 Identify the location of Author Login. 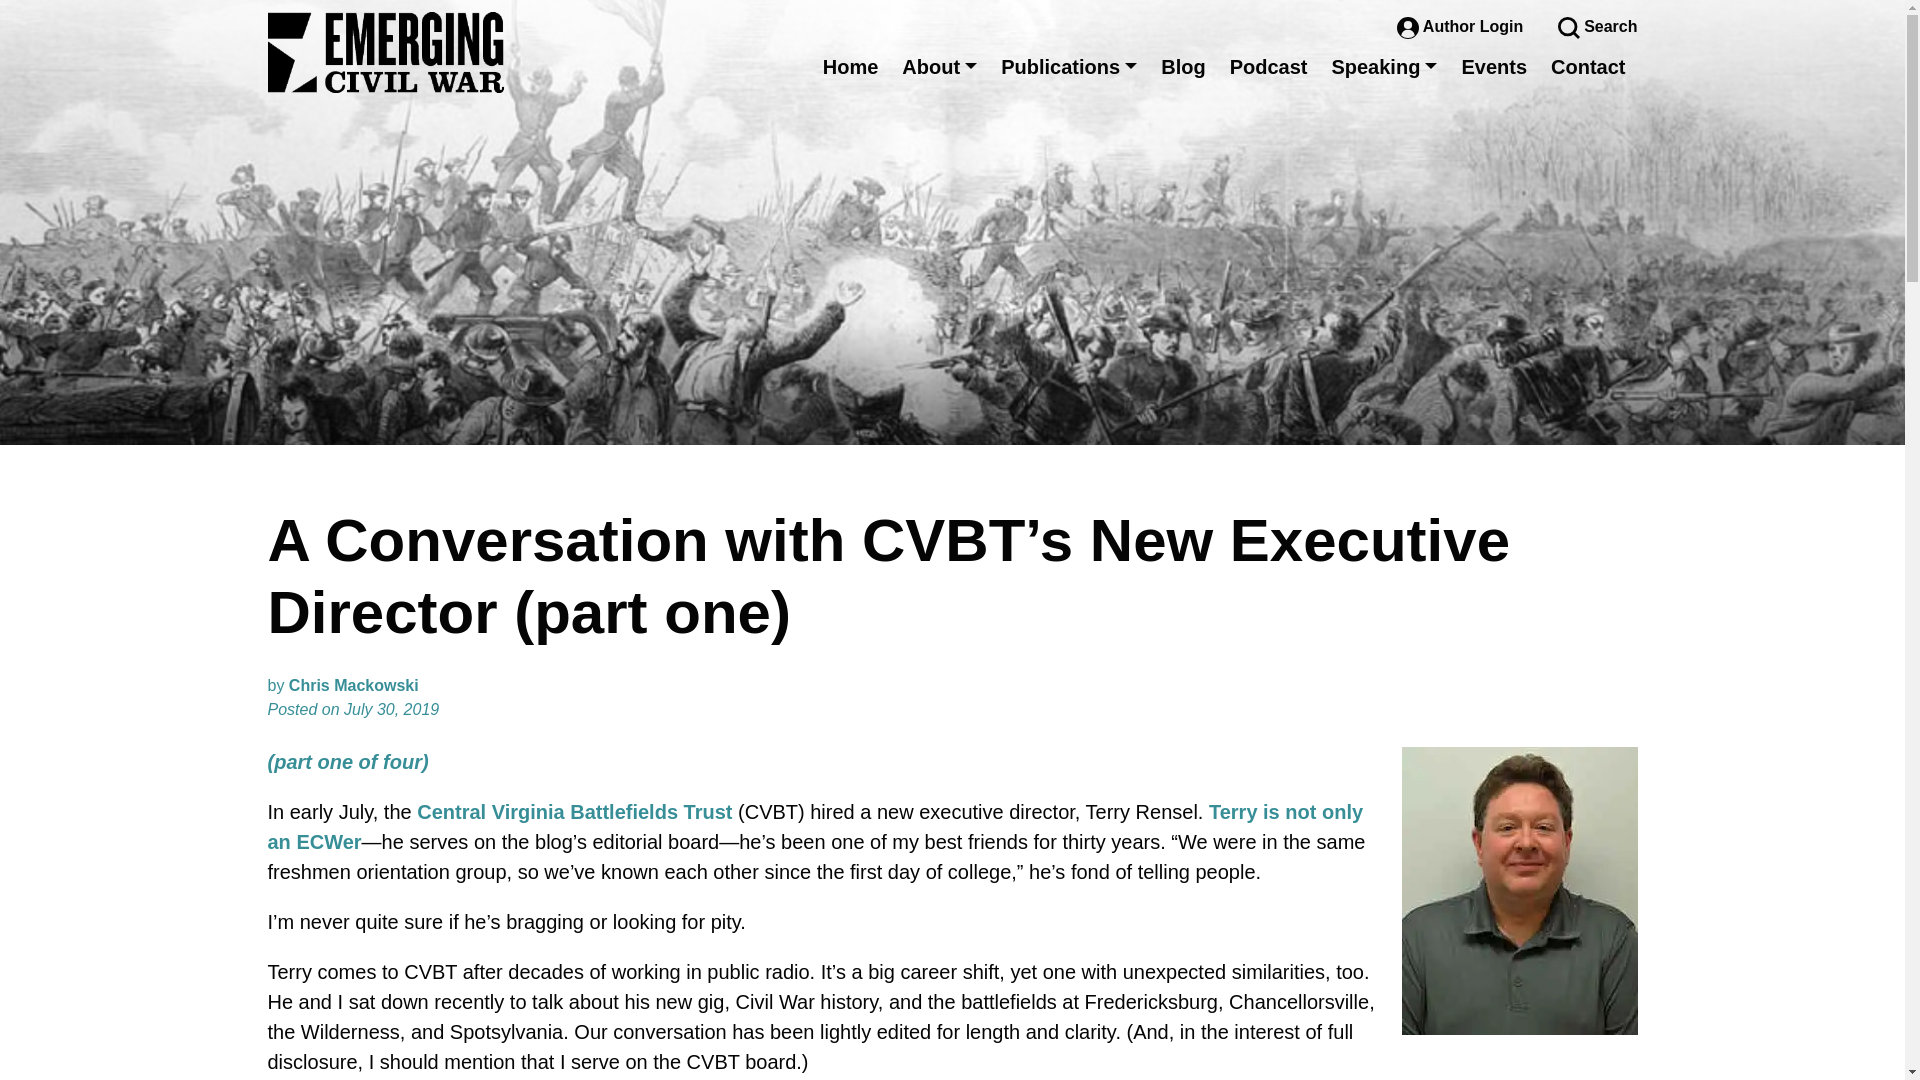
(1462, 26).